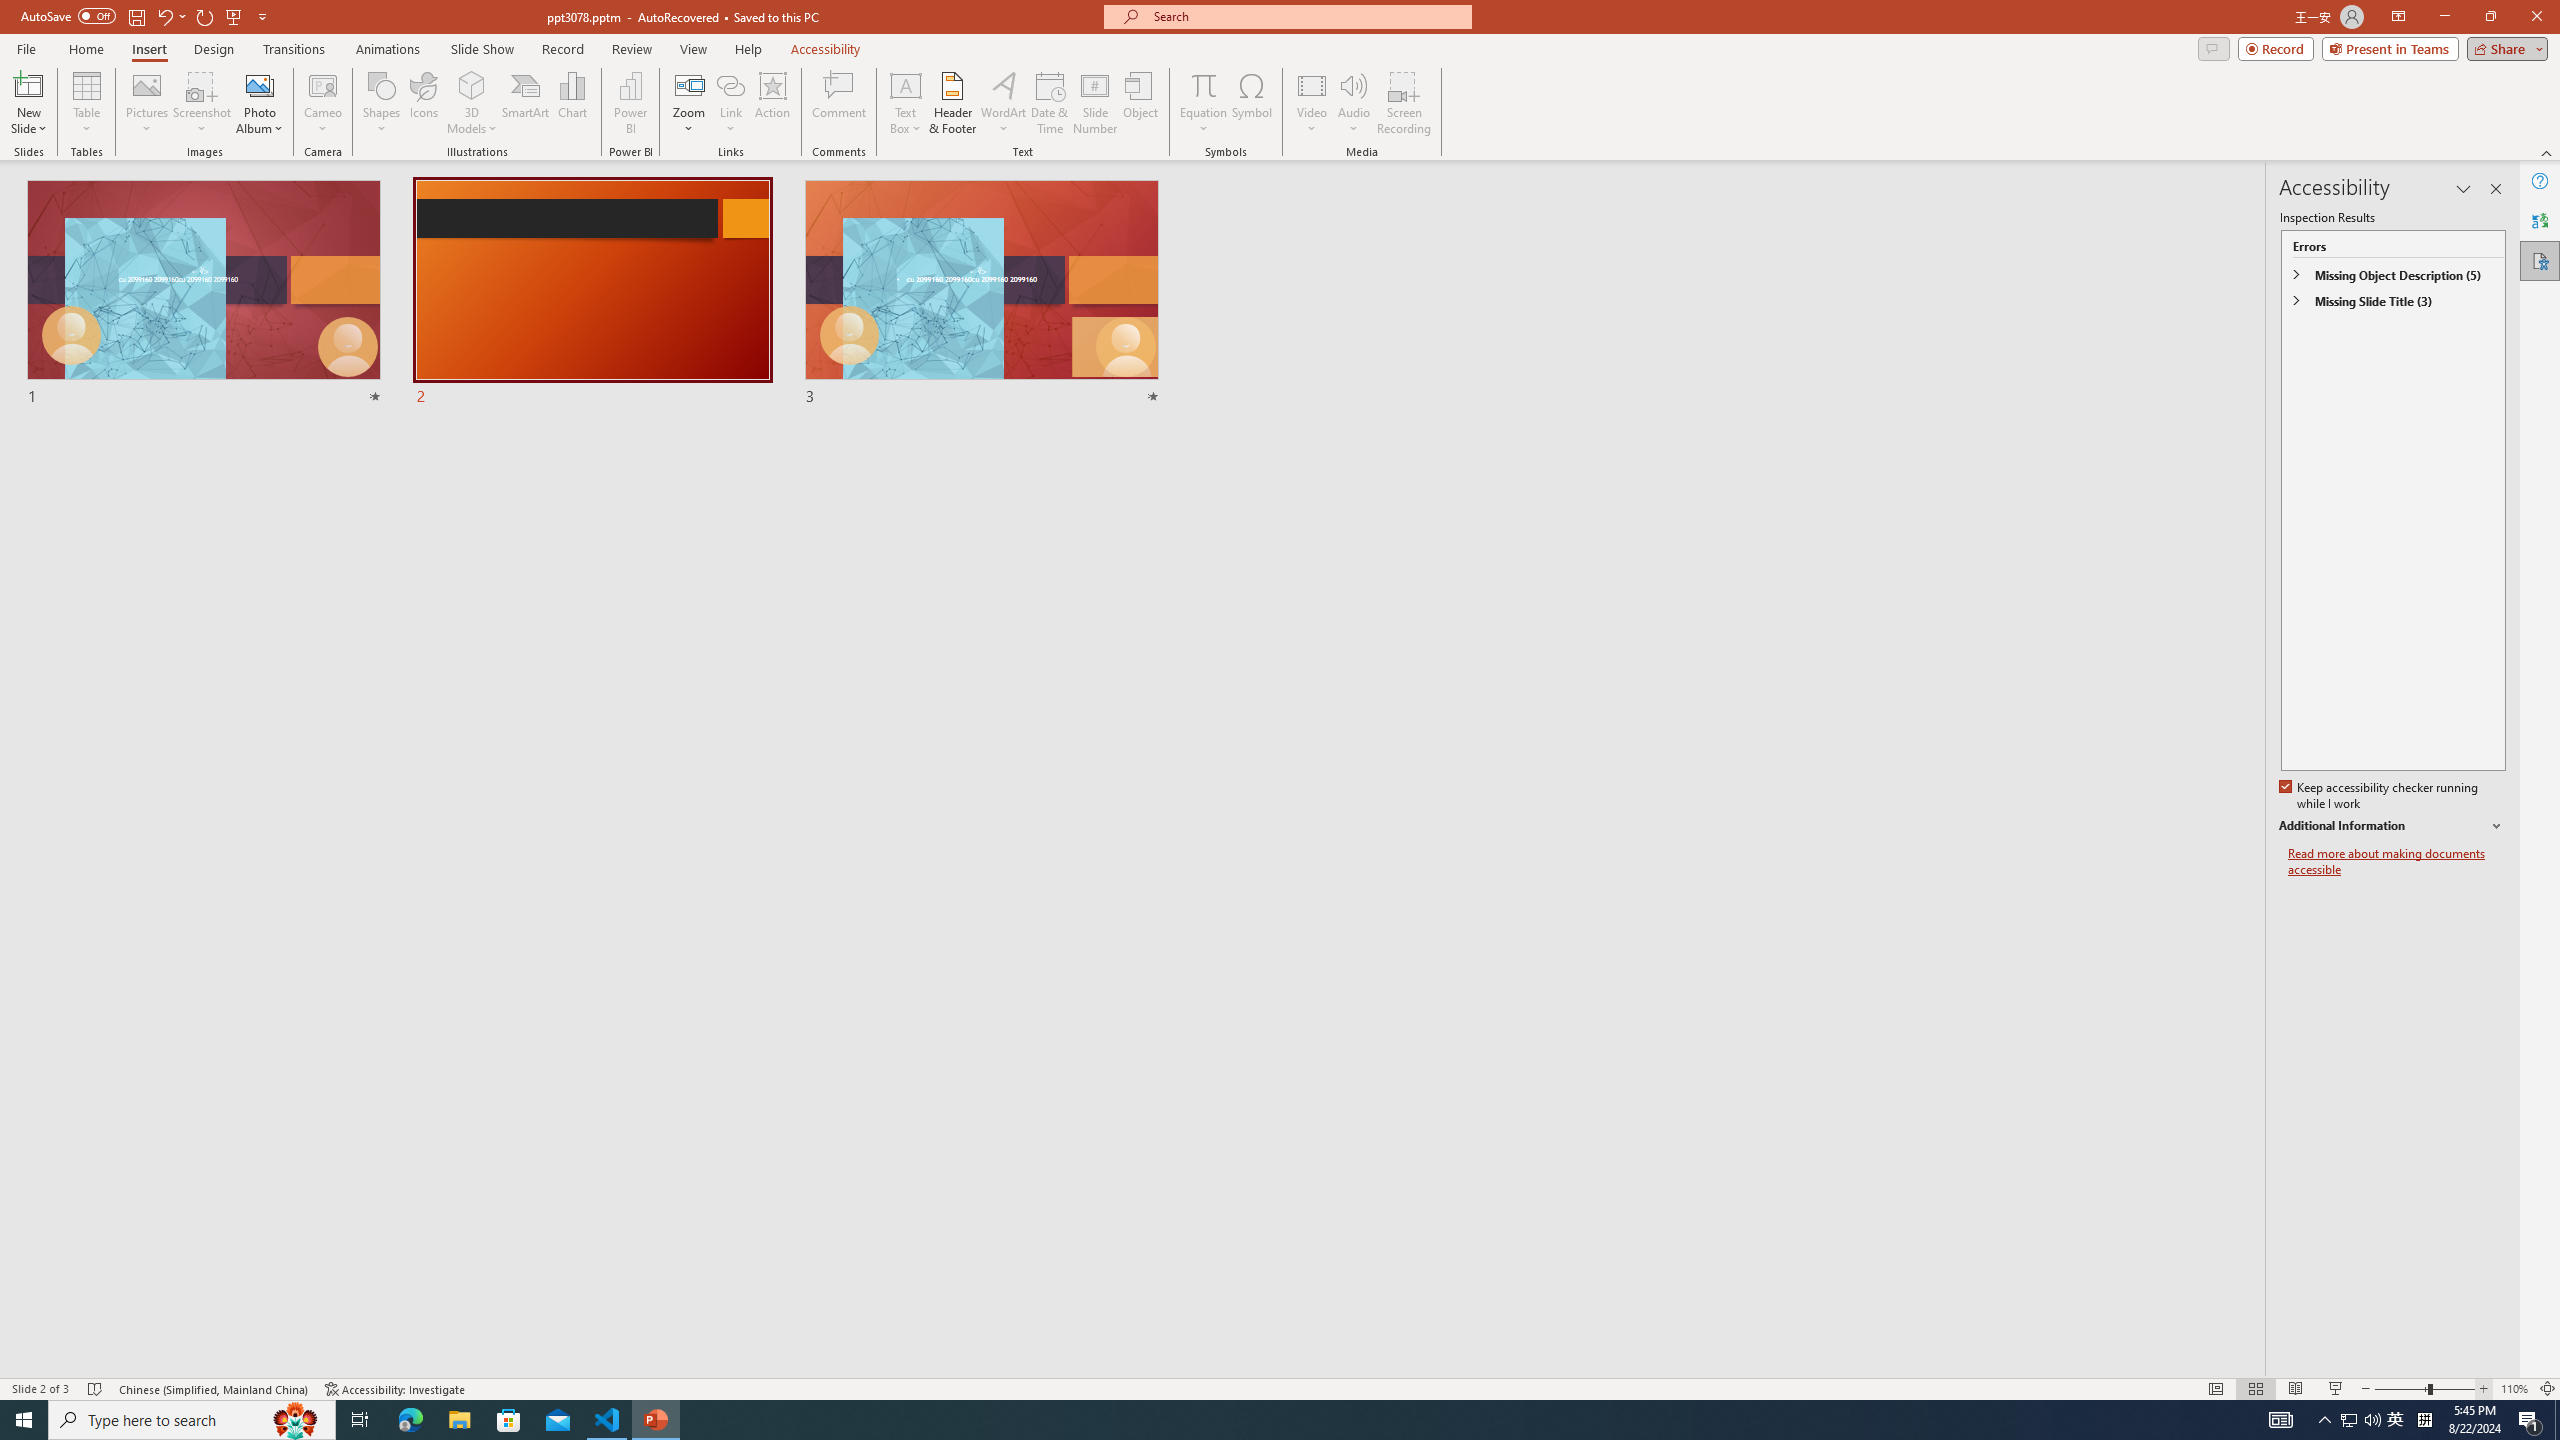 This screenshot has height=1440, width=2560. What do you see at coordinates (380, 103) in the screenshot?
I see `Shapes` at bounding box center [380, 103].